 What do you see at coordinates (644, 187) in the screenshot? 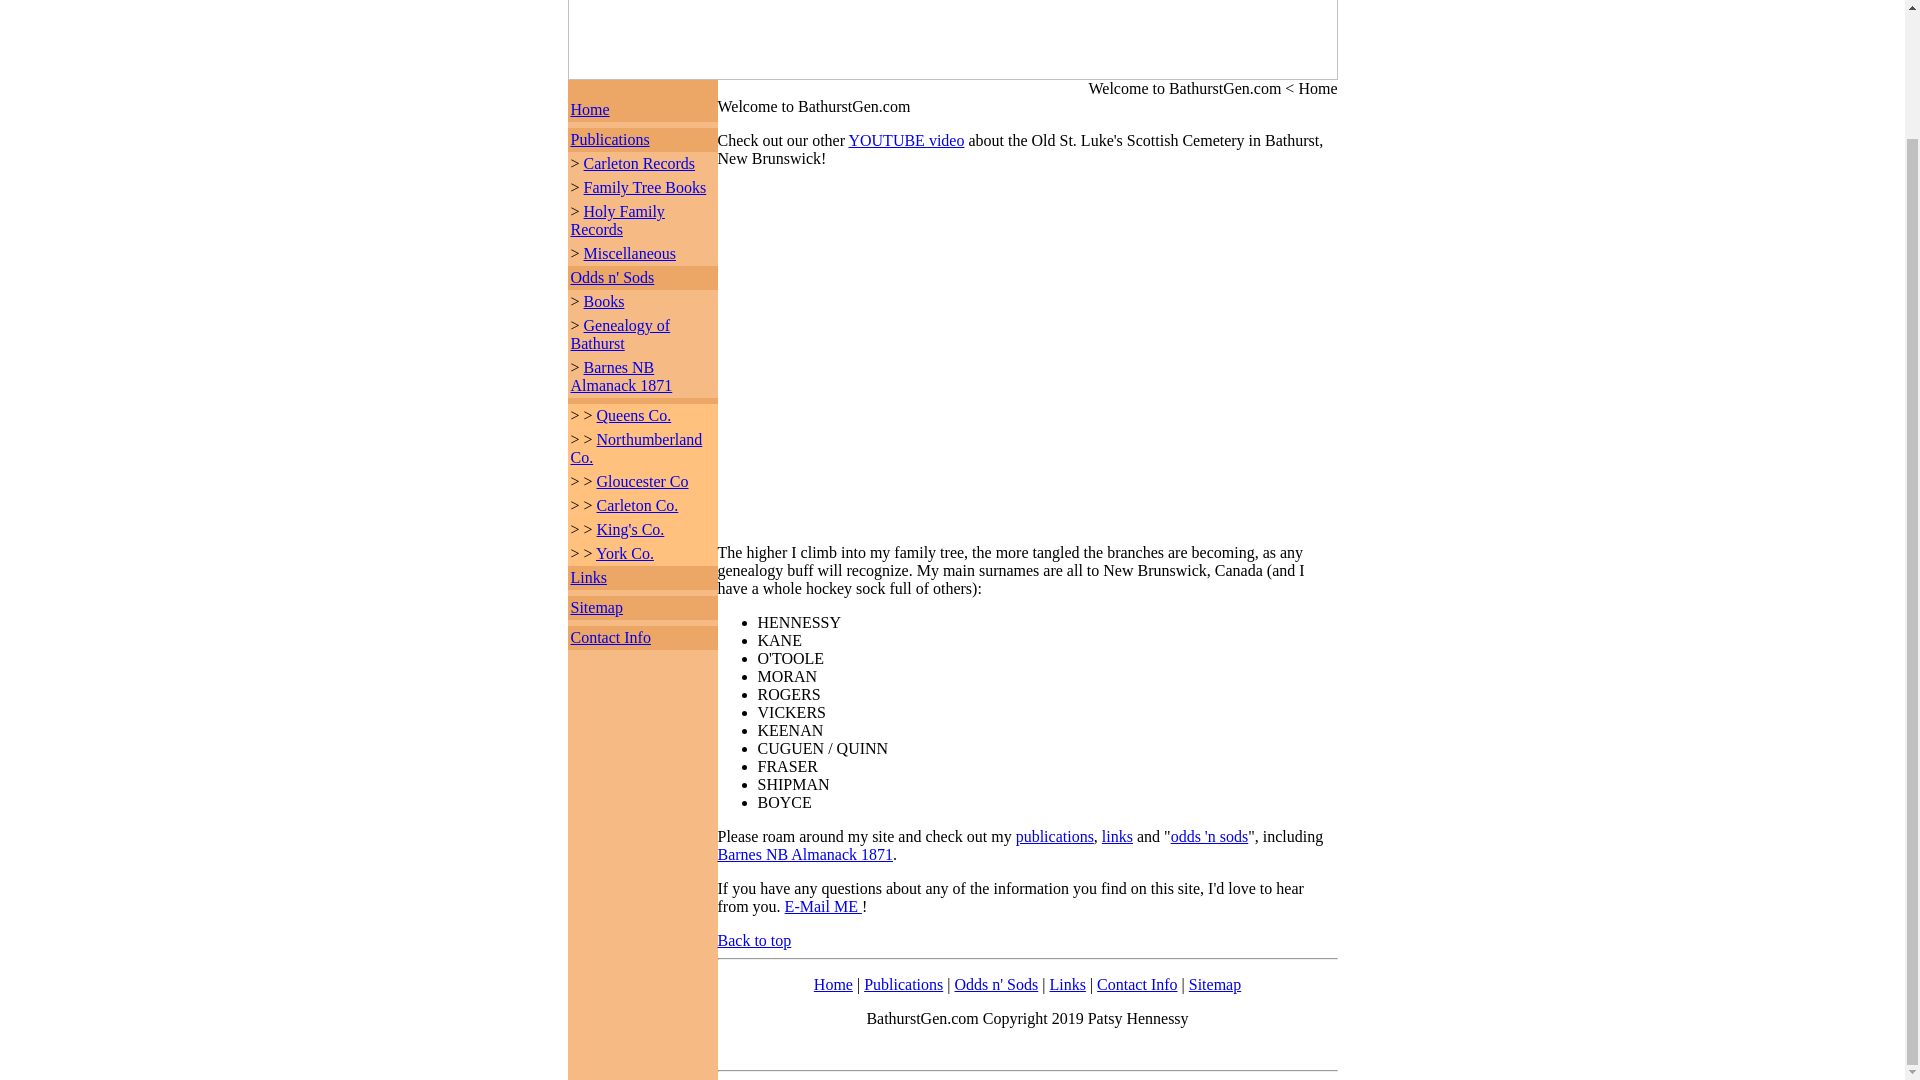
I see `Family Tree Books` at bounding box center [644, 187].